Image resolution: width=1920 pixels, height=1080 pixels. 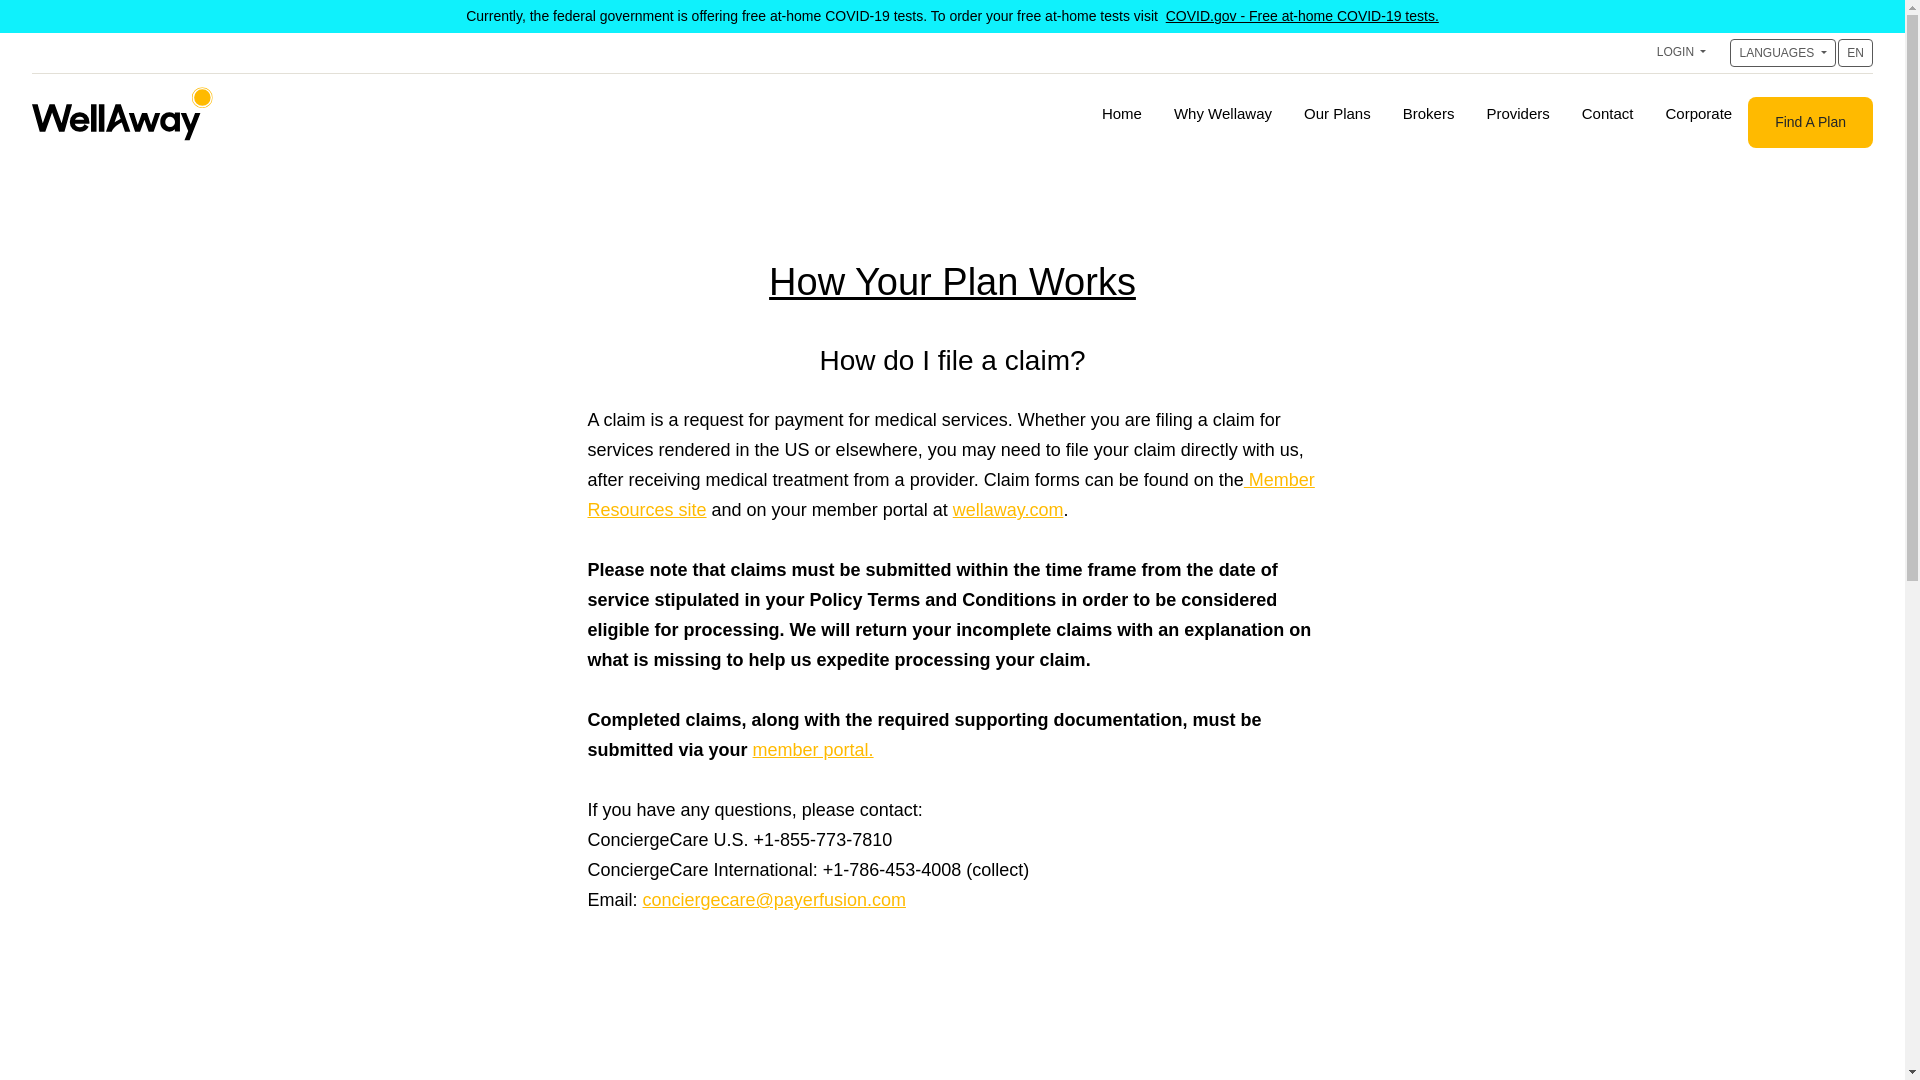 I want to click on Corporate, so click(x=1698, y=114).